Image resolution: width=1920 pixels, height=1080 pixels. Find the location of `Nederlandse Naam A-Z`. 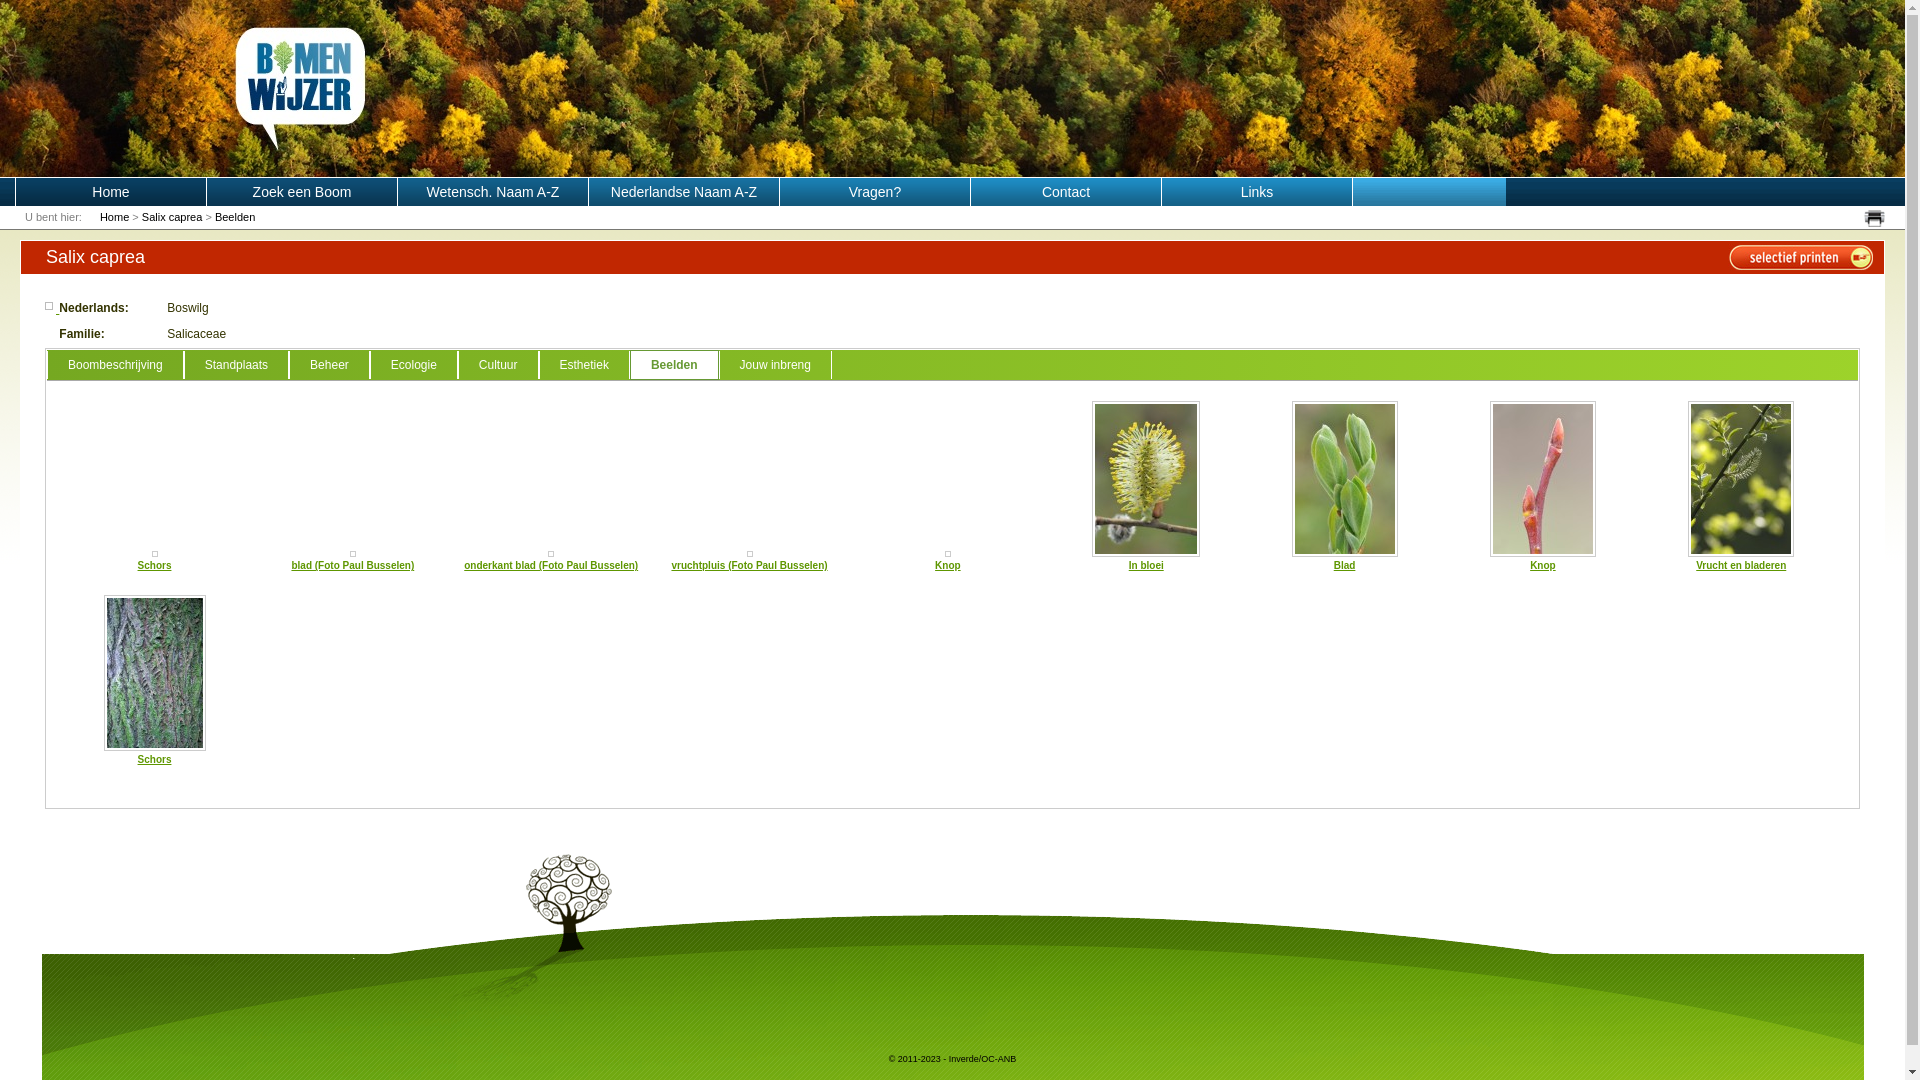

Nederlandse Naam A-Z is located at coordinates (684, 192).